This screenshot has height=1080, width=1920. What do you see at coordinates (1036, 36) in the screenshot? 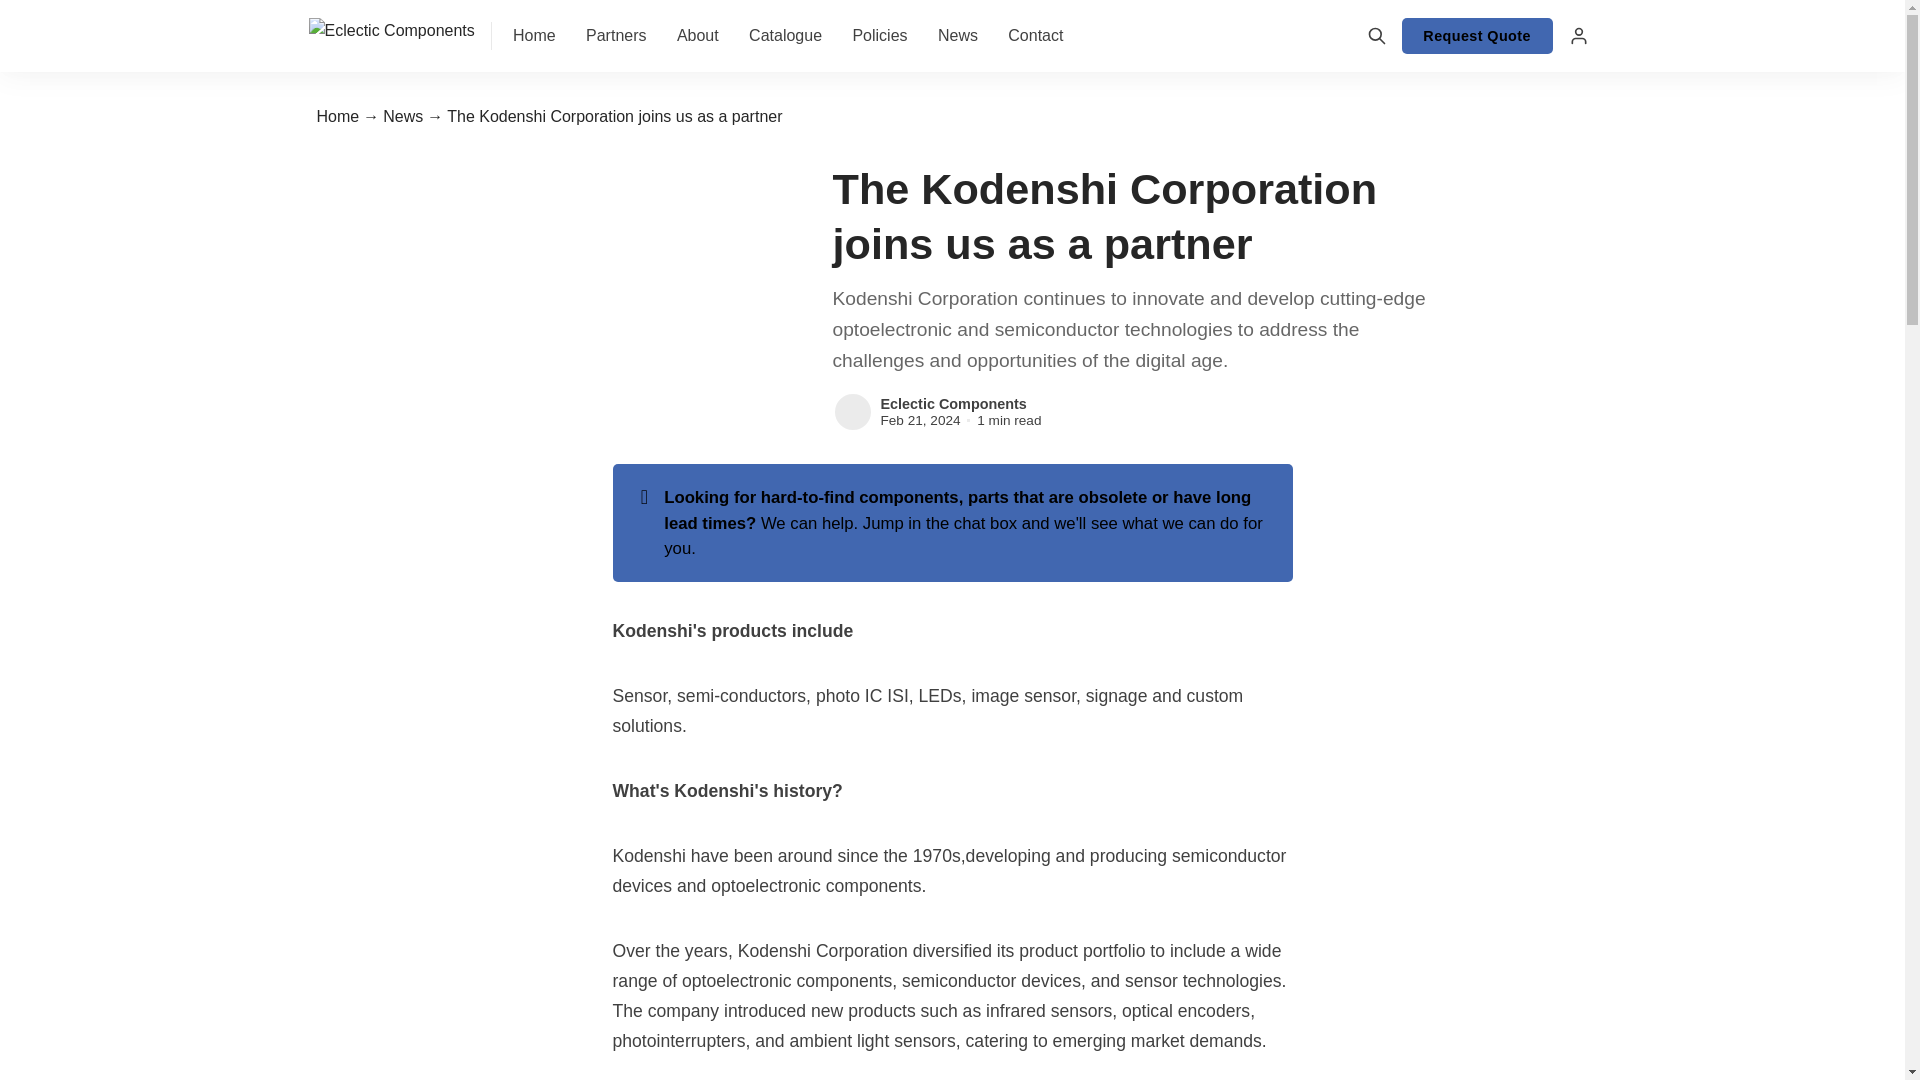
I see `Contact` at bounding box center [1036, 36].